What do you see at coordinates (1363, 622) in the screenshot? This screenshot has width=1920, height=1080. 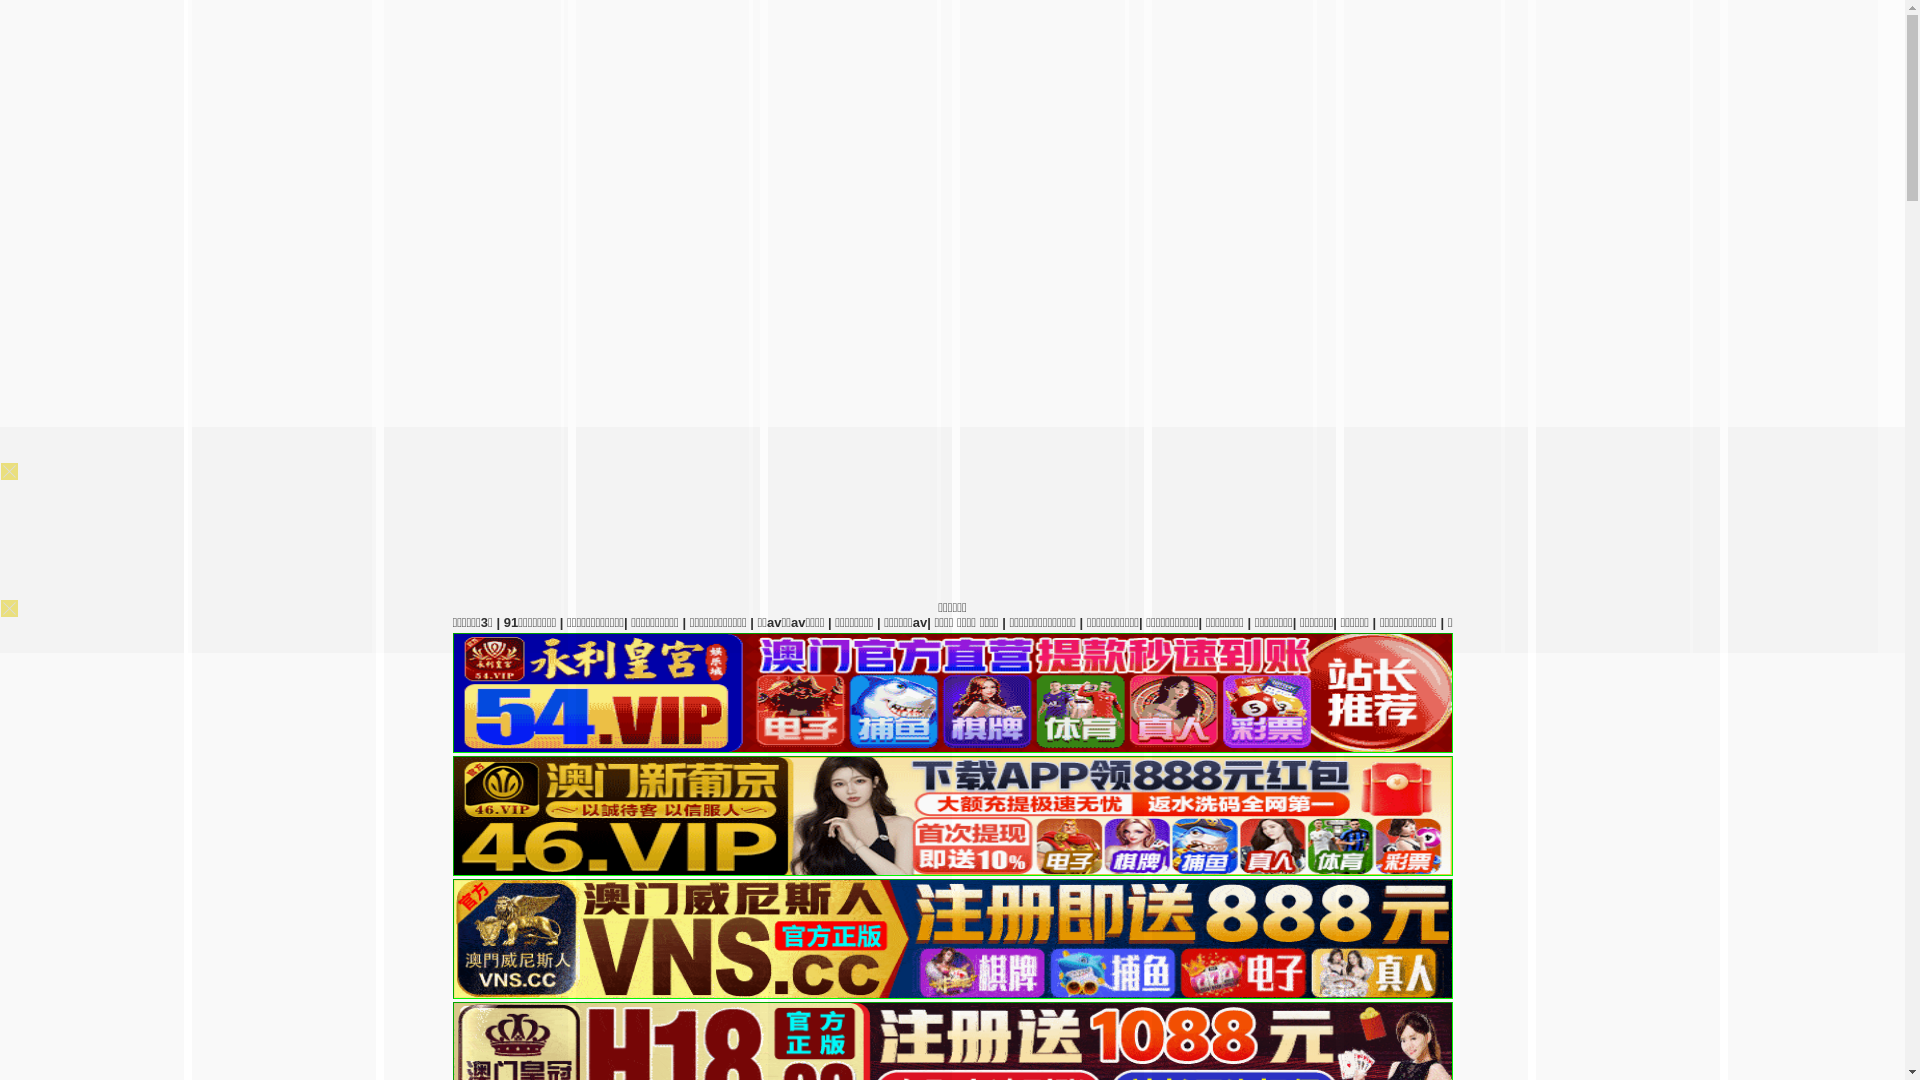 I see `|` at bounding box center [1363, 622].